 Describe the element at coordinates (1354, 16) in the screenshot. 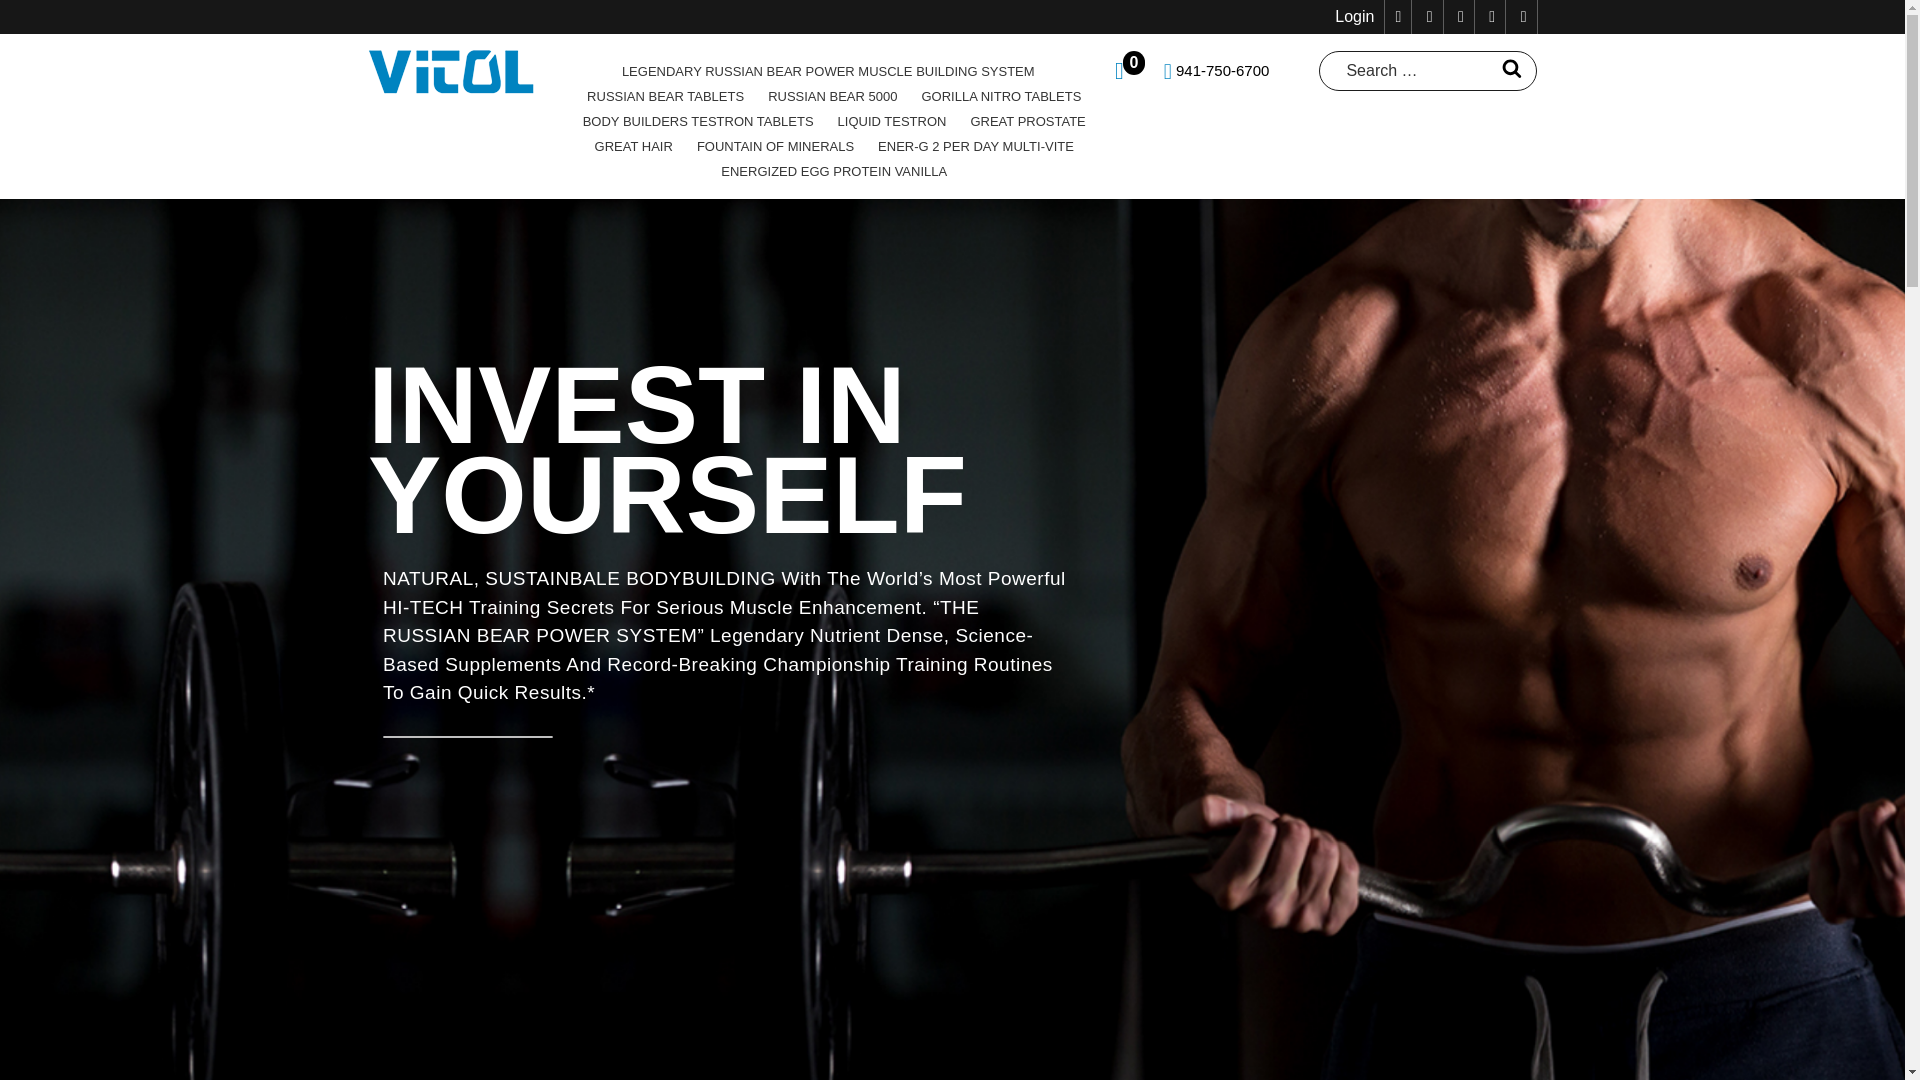

I see `Login` at that location.